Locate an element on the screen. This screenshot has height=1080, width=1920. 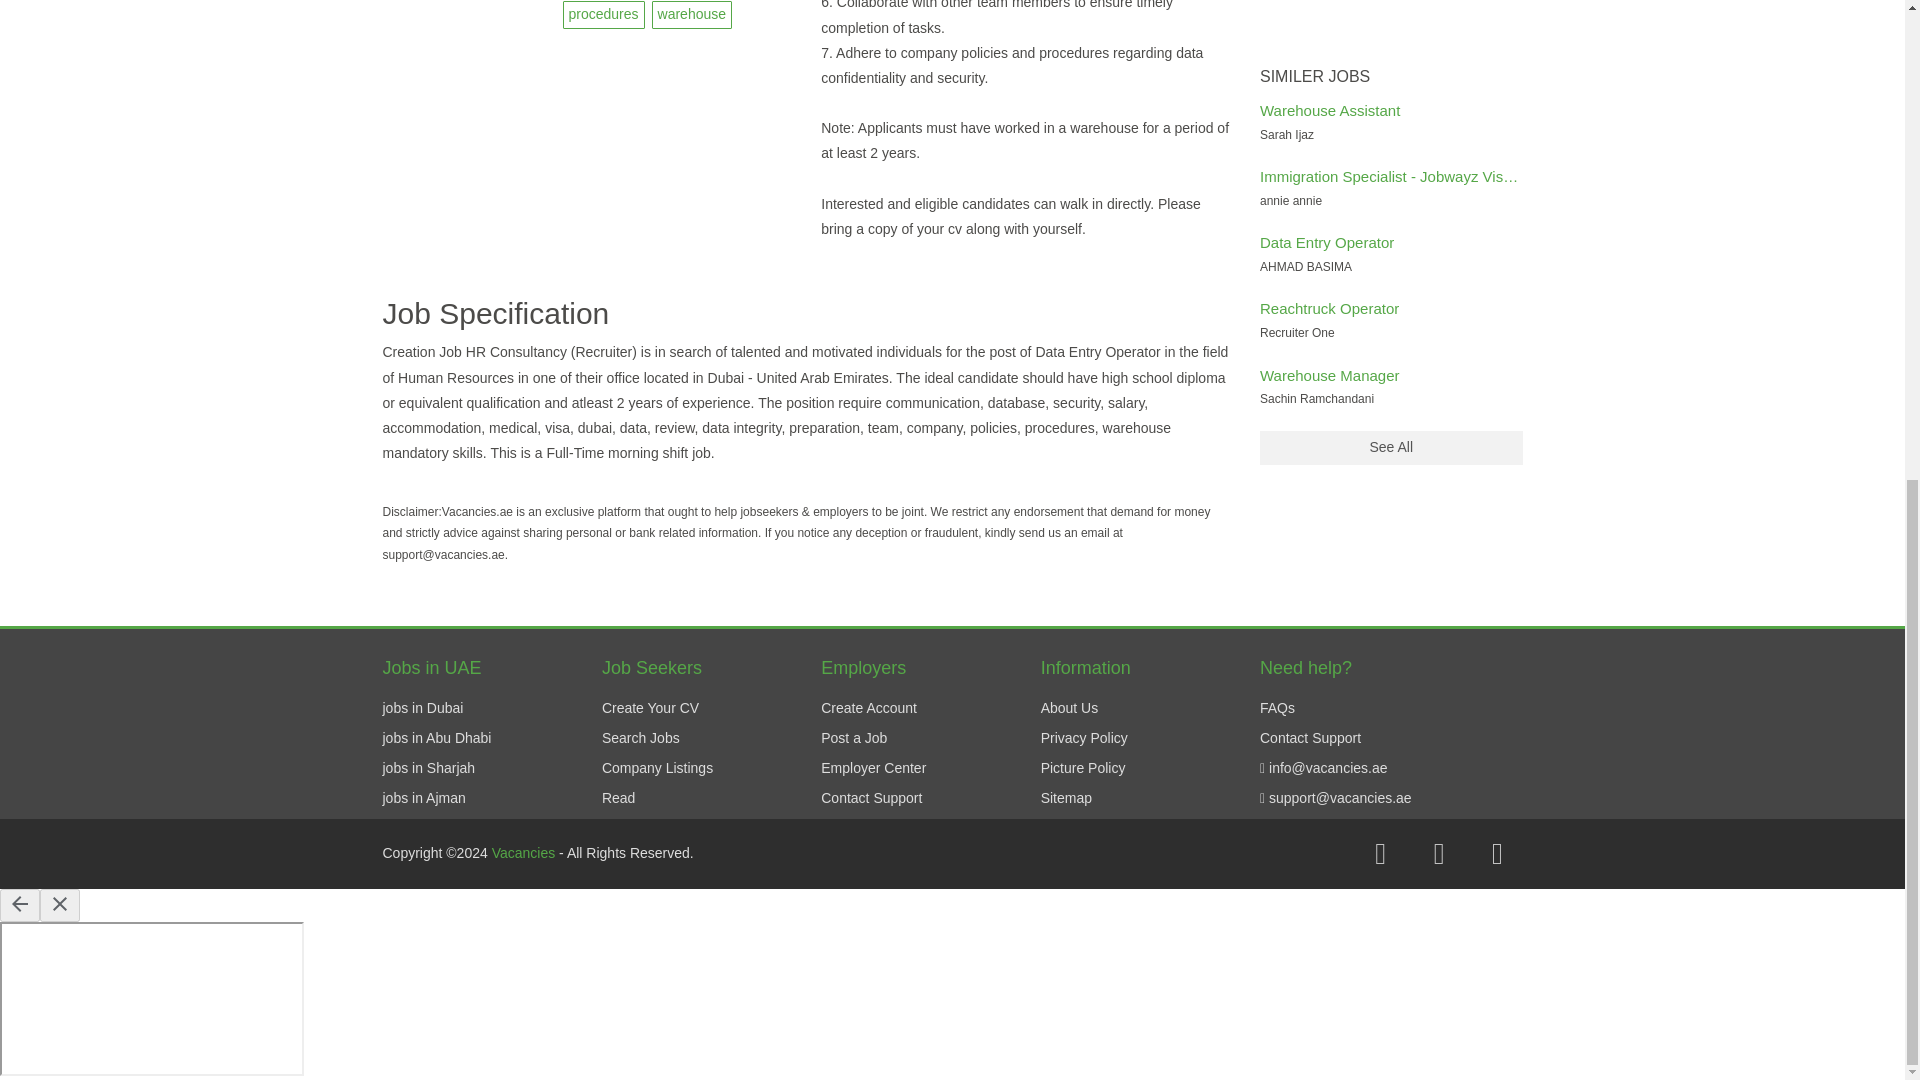
Read is located at coordinates (618, 797).